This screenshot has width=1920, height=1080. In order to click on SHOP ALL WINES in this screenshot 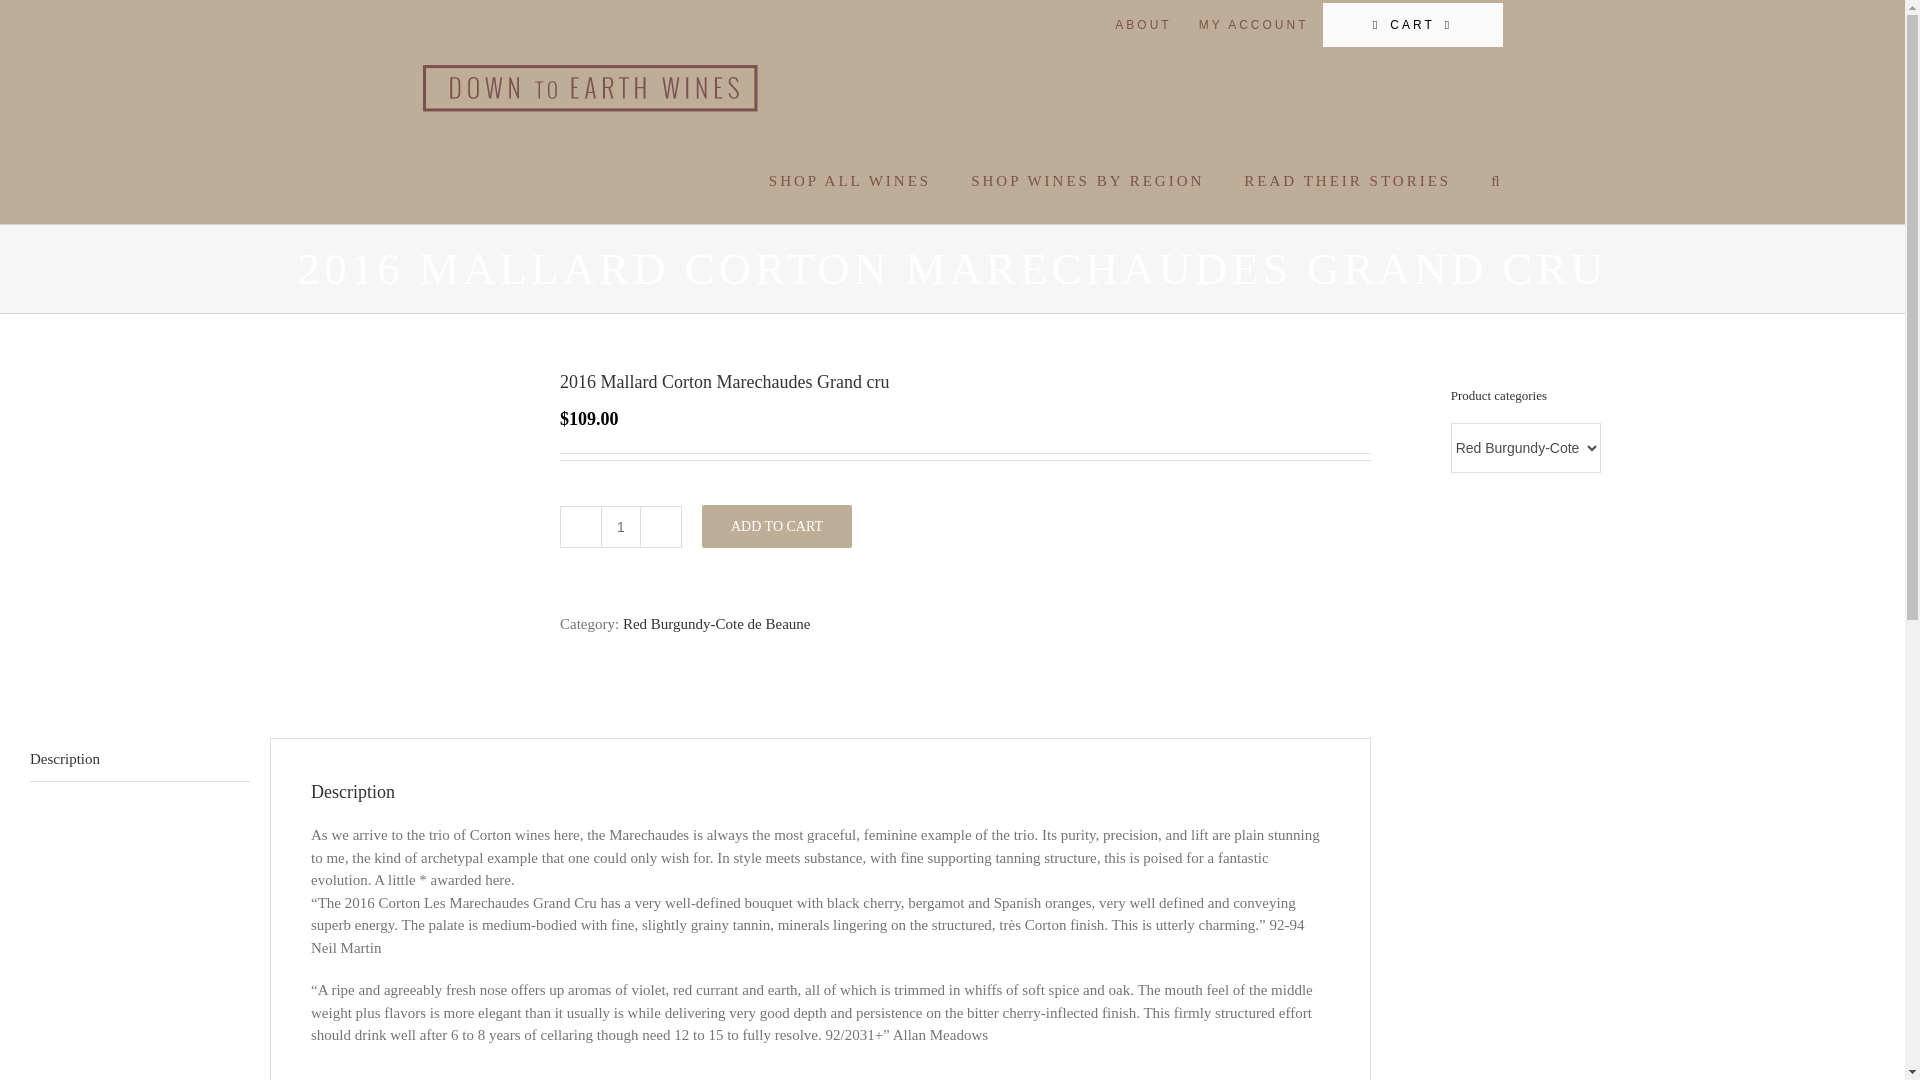, I will do `click(850, 180)`.